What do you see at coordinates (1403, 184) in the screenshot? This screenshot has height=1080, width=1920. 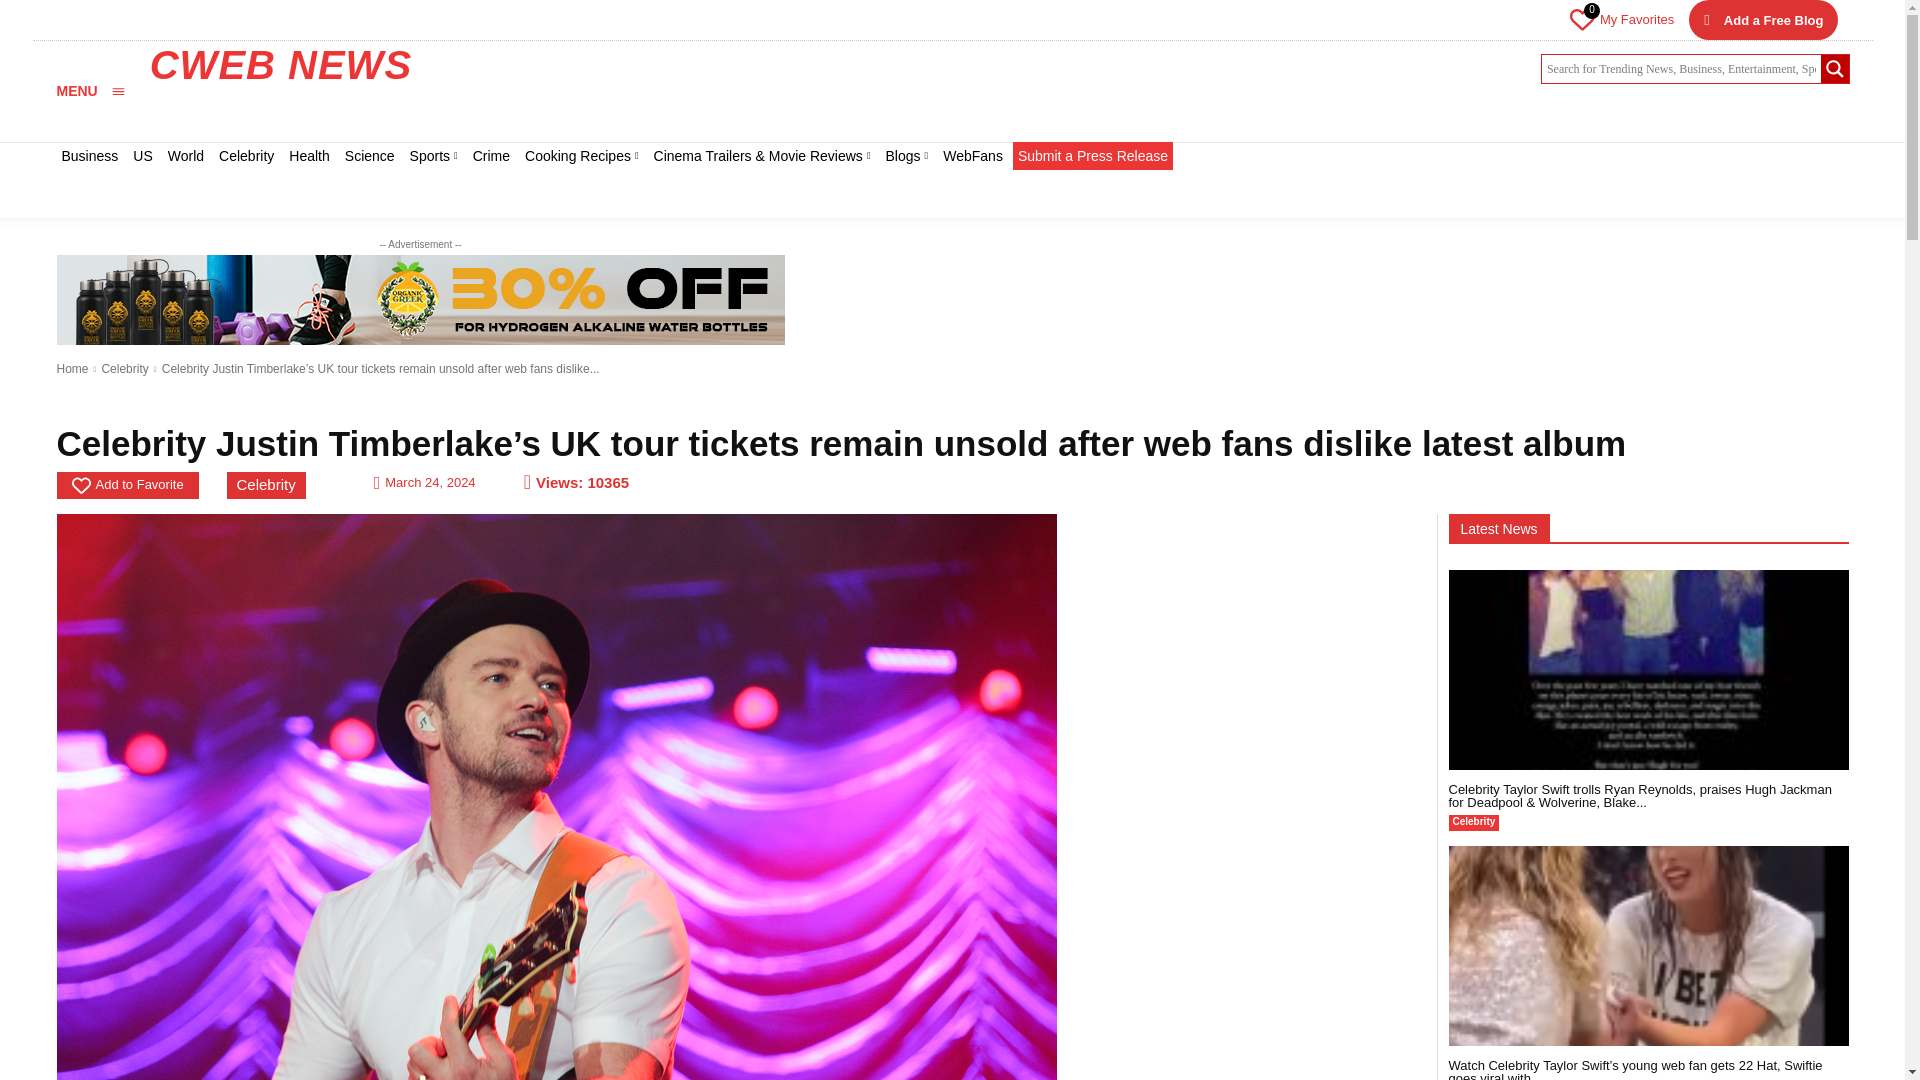 I see `Subscribe` at bounding box center [1403, 184].